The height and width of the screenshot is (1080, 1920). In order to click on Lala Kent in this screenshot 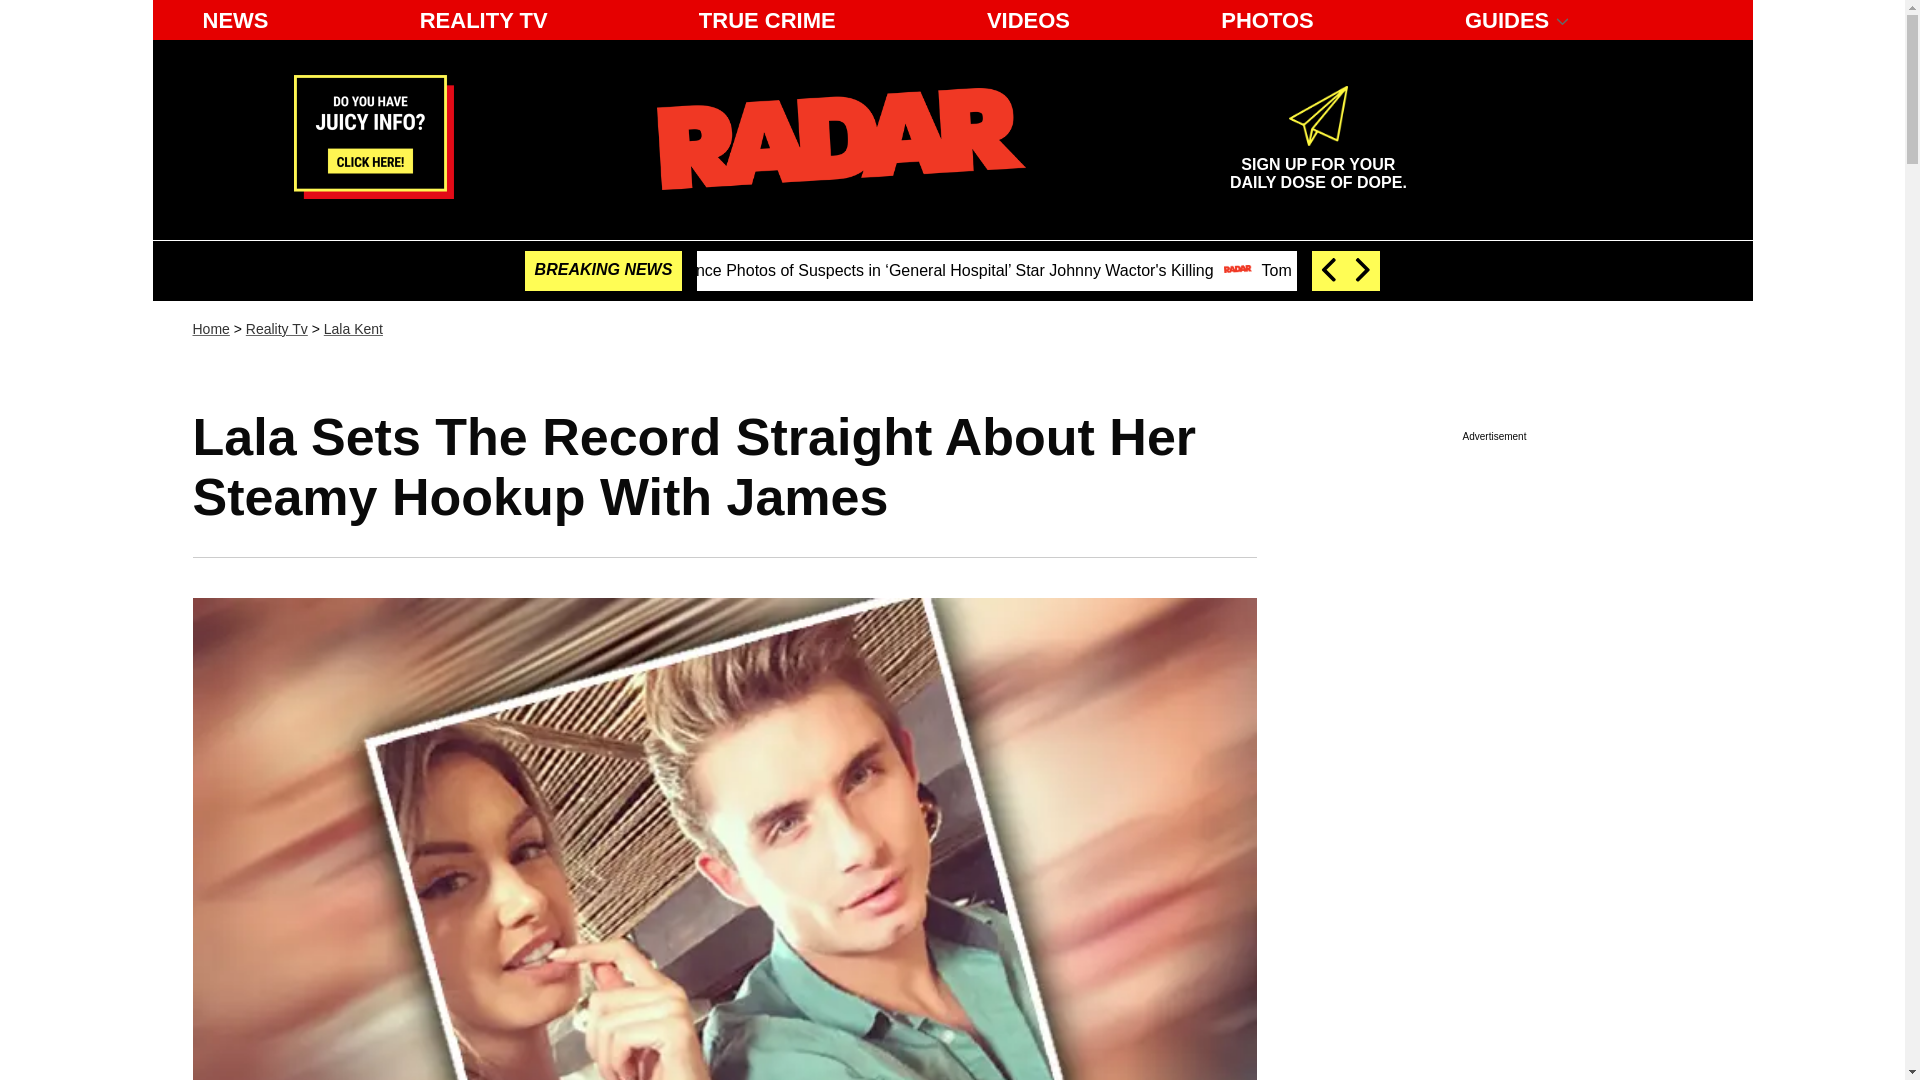, I will do `click(353, 328)`.